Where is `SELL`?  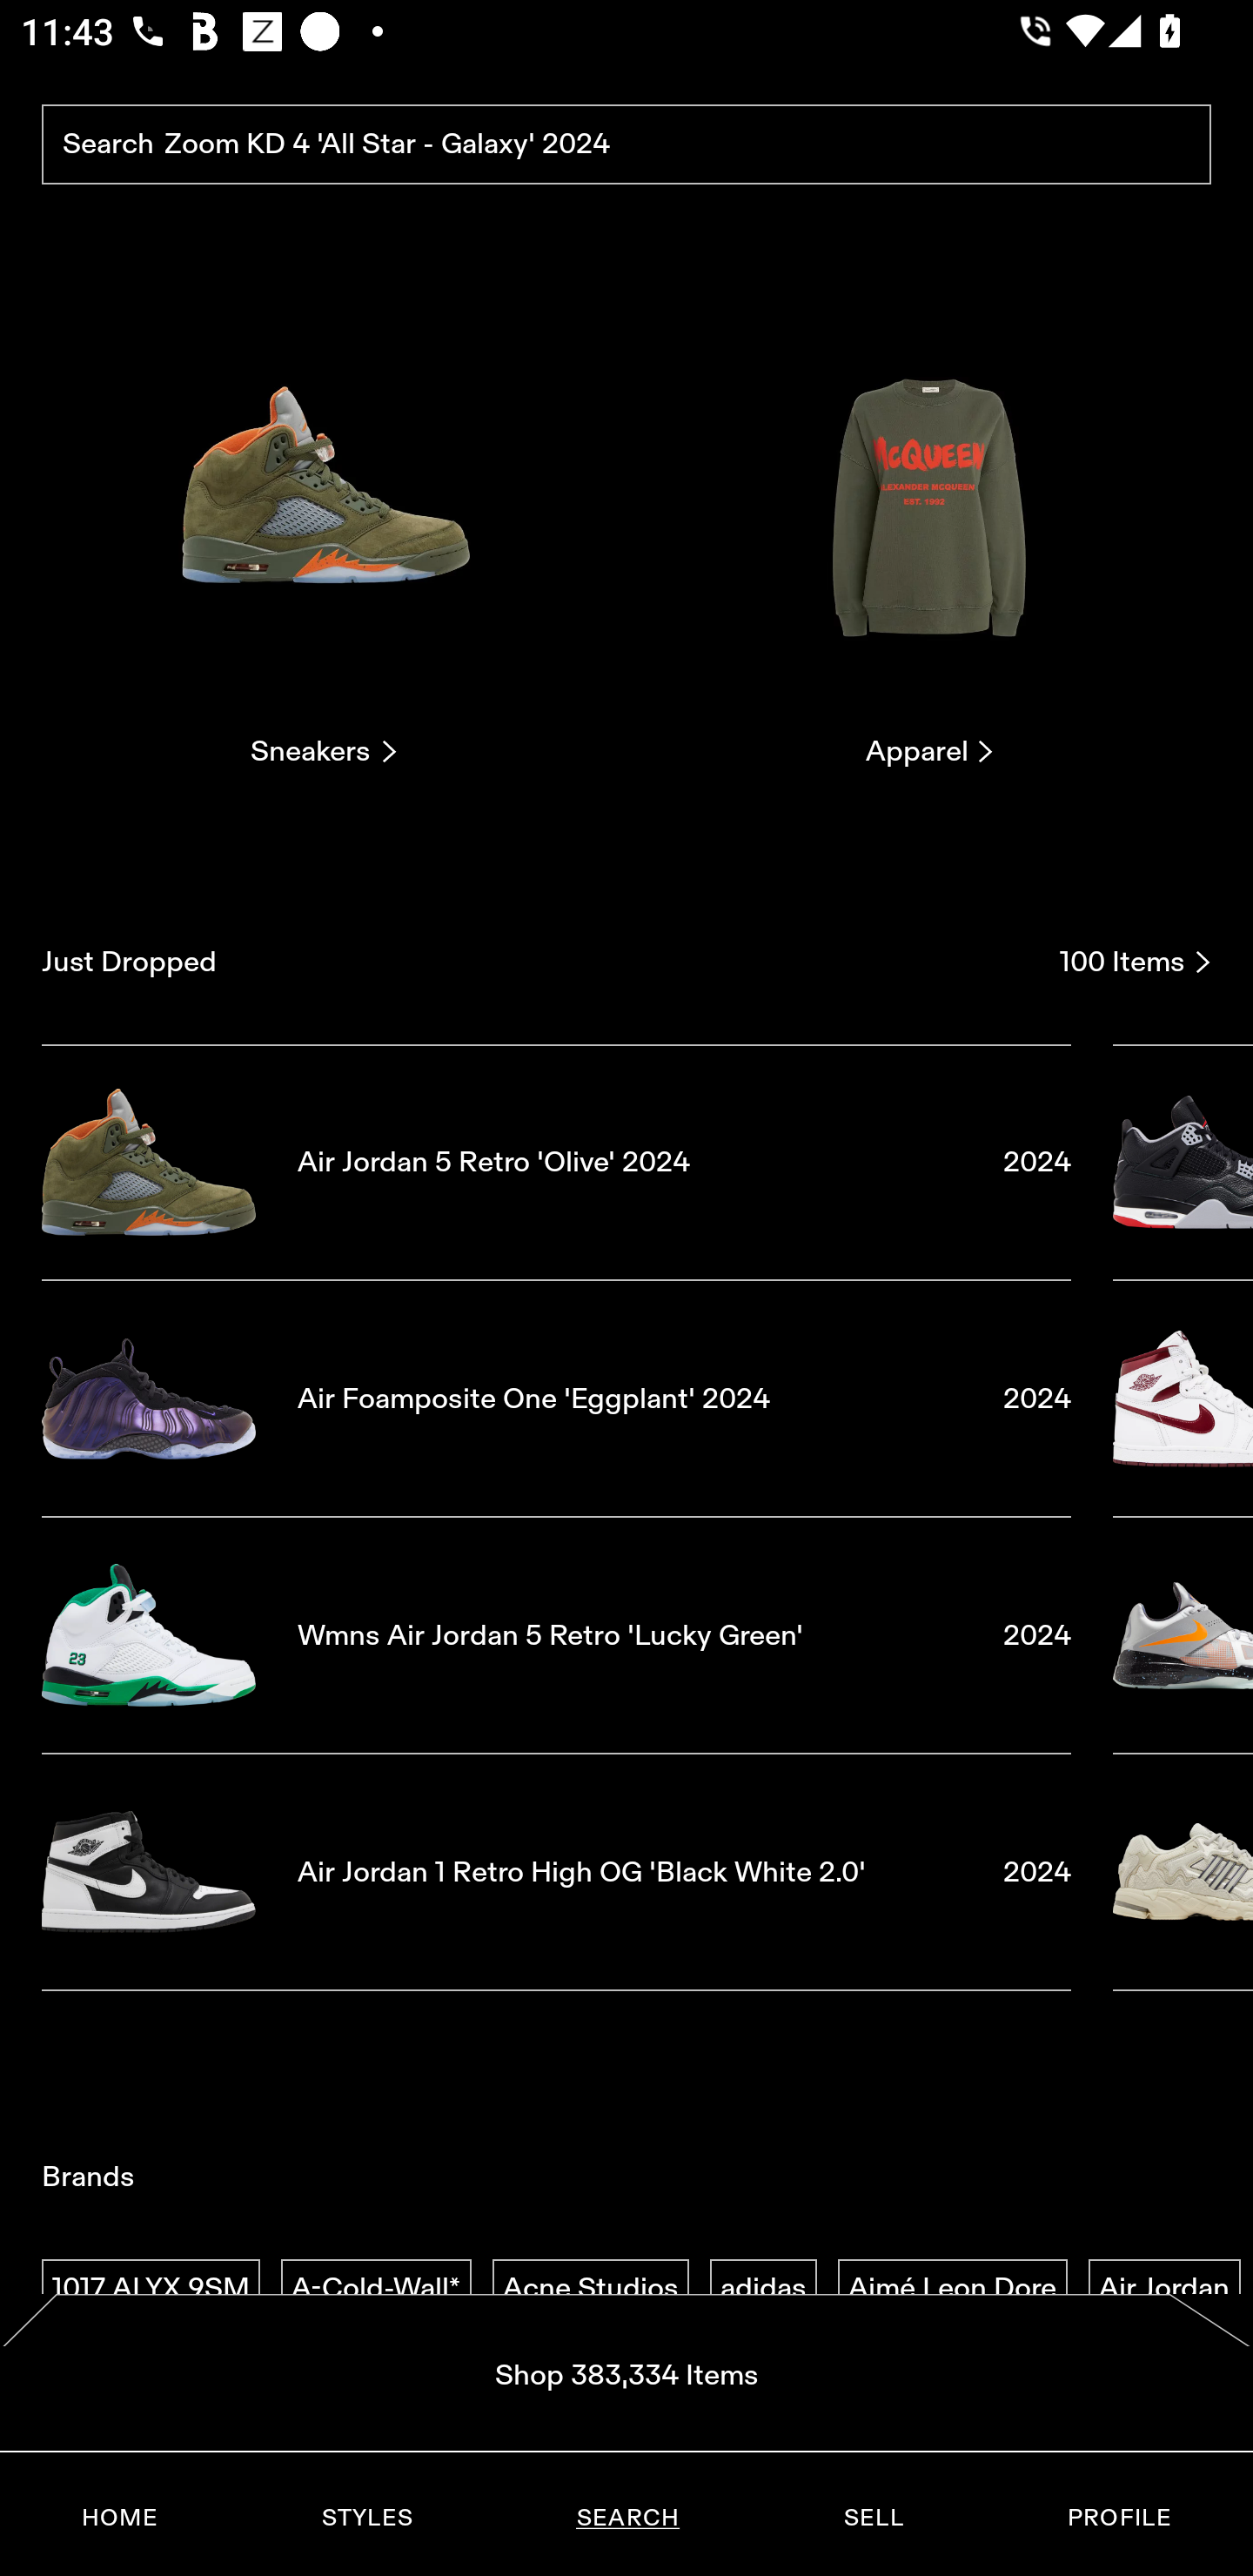
SELL is located at coordinates (873, 2518).